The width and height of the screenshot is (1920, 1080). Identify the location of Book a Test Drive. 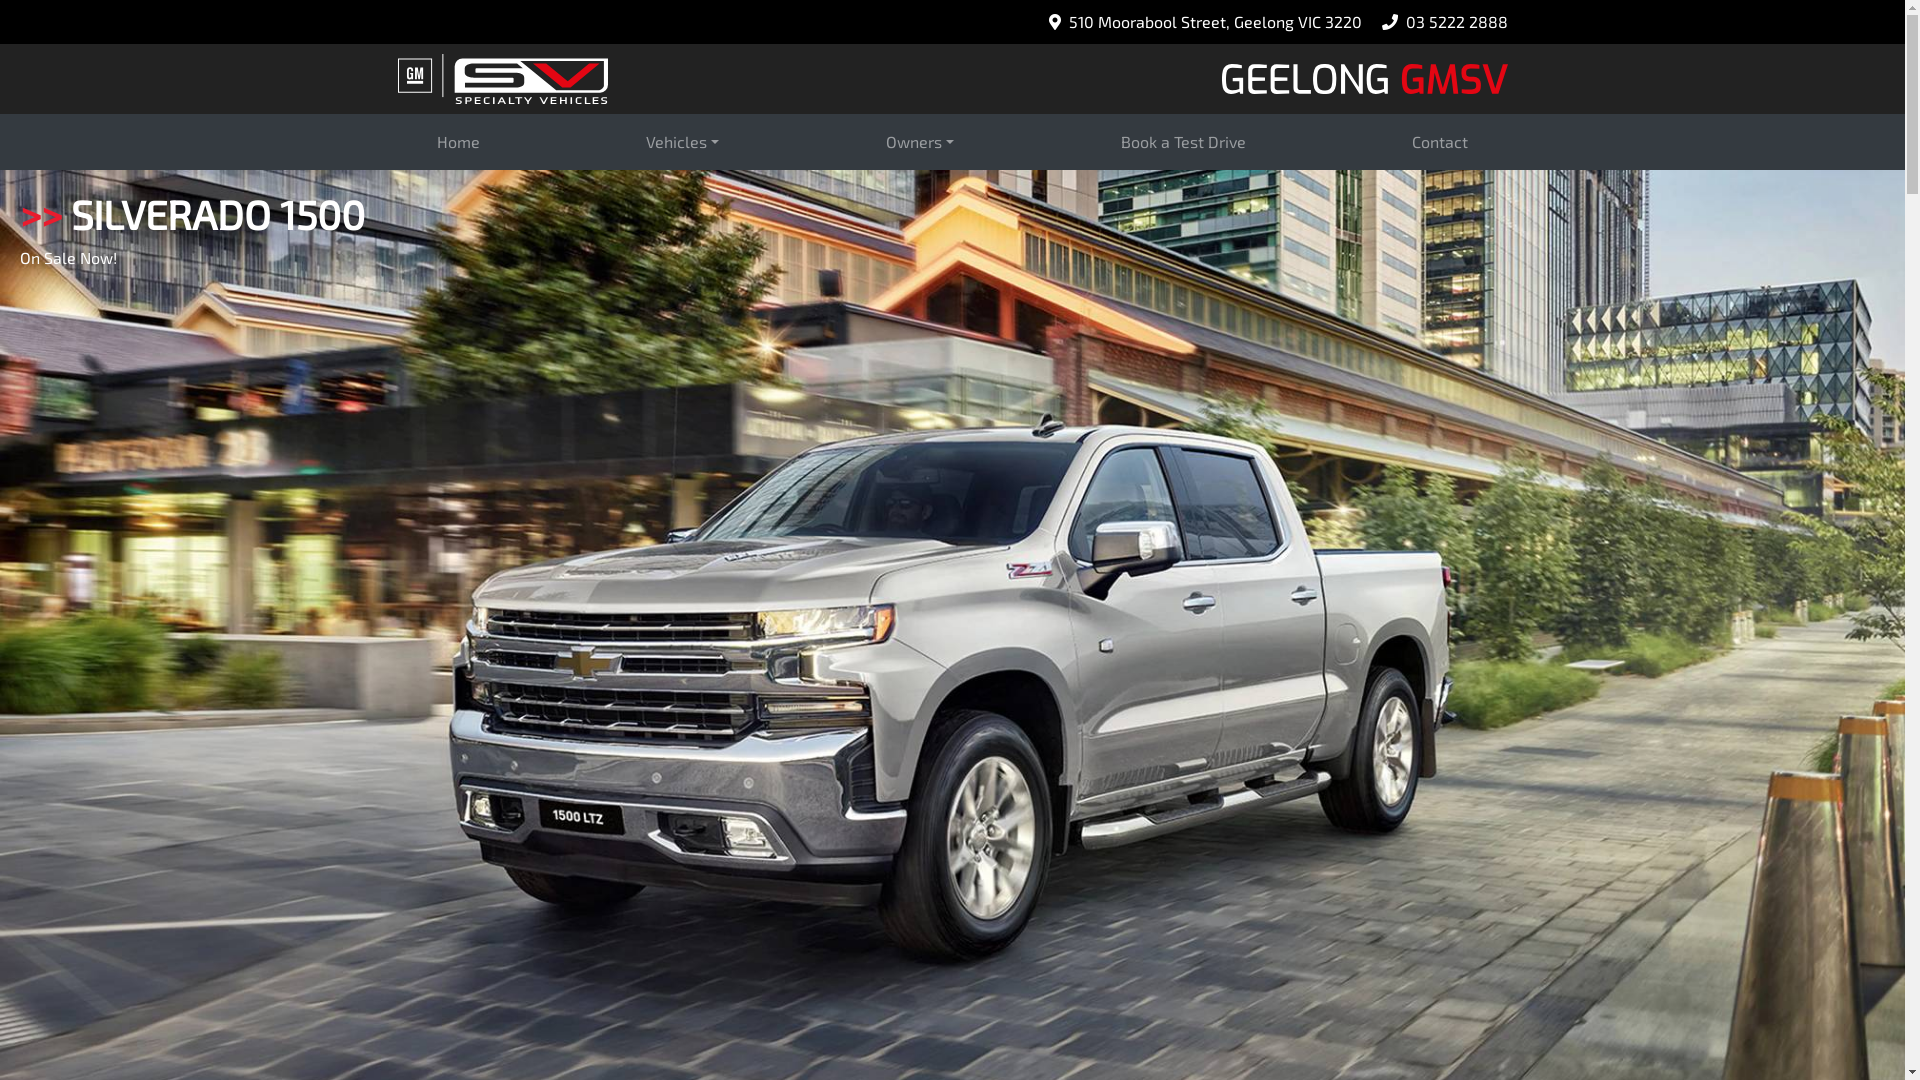
(1184, 142).